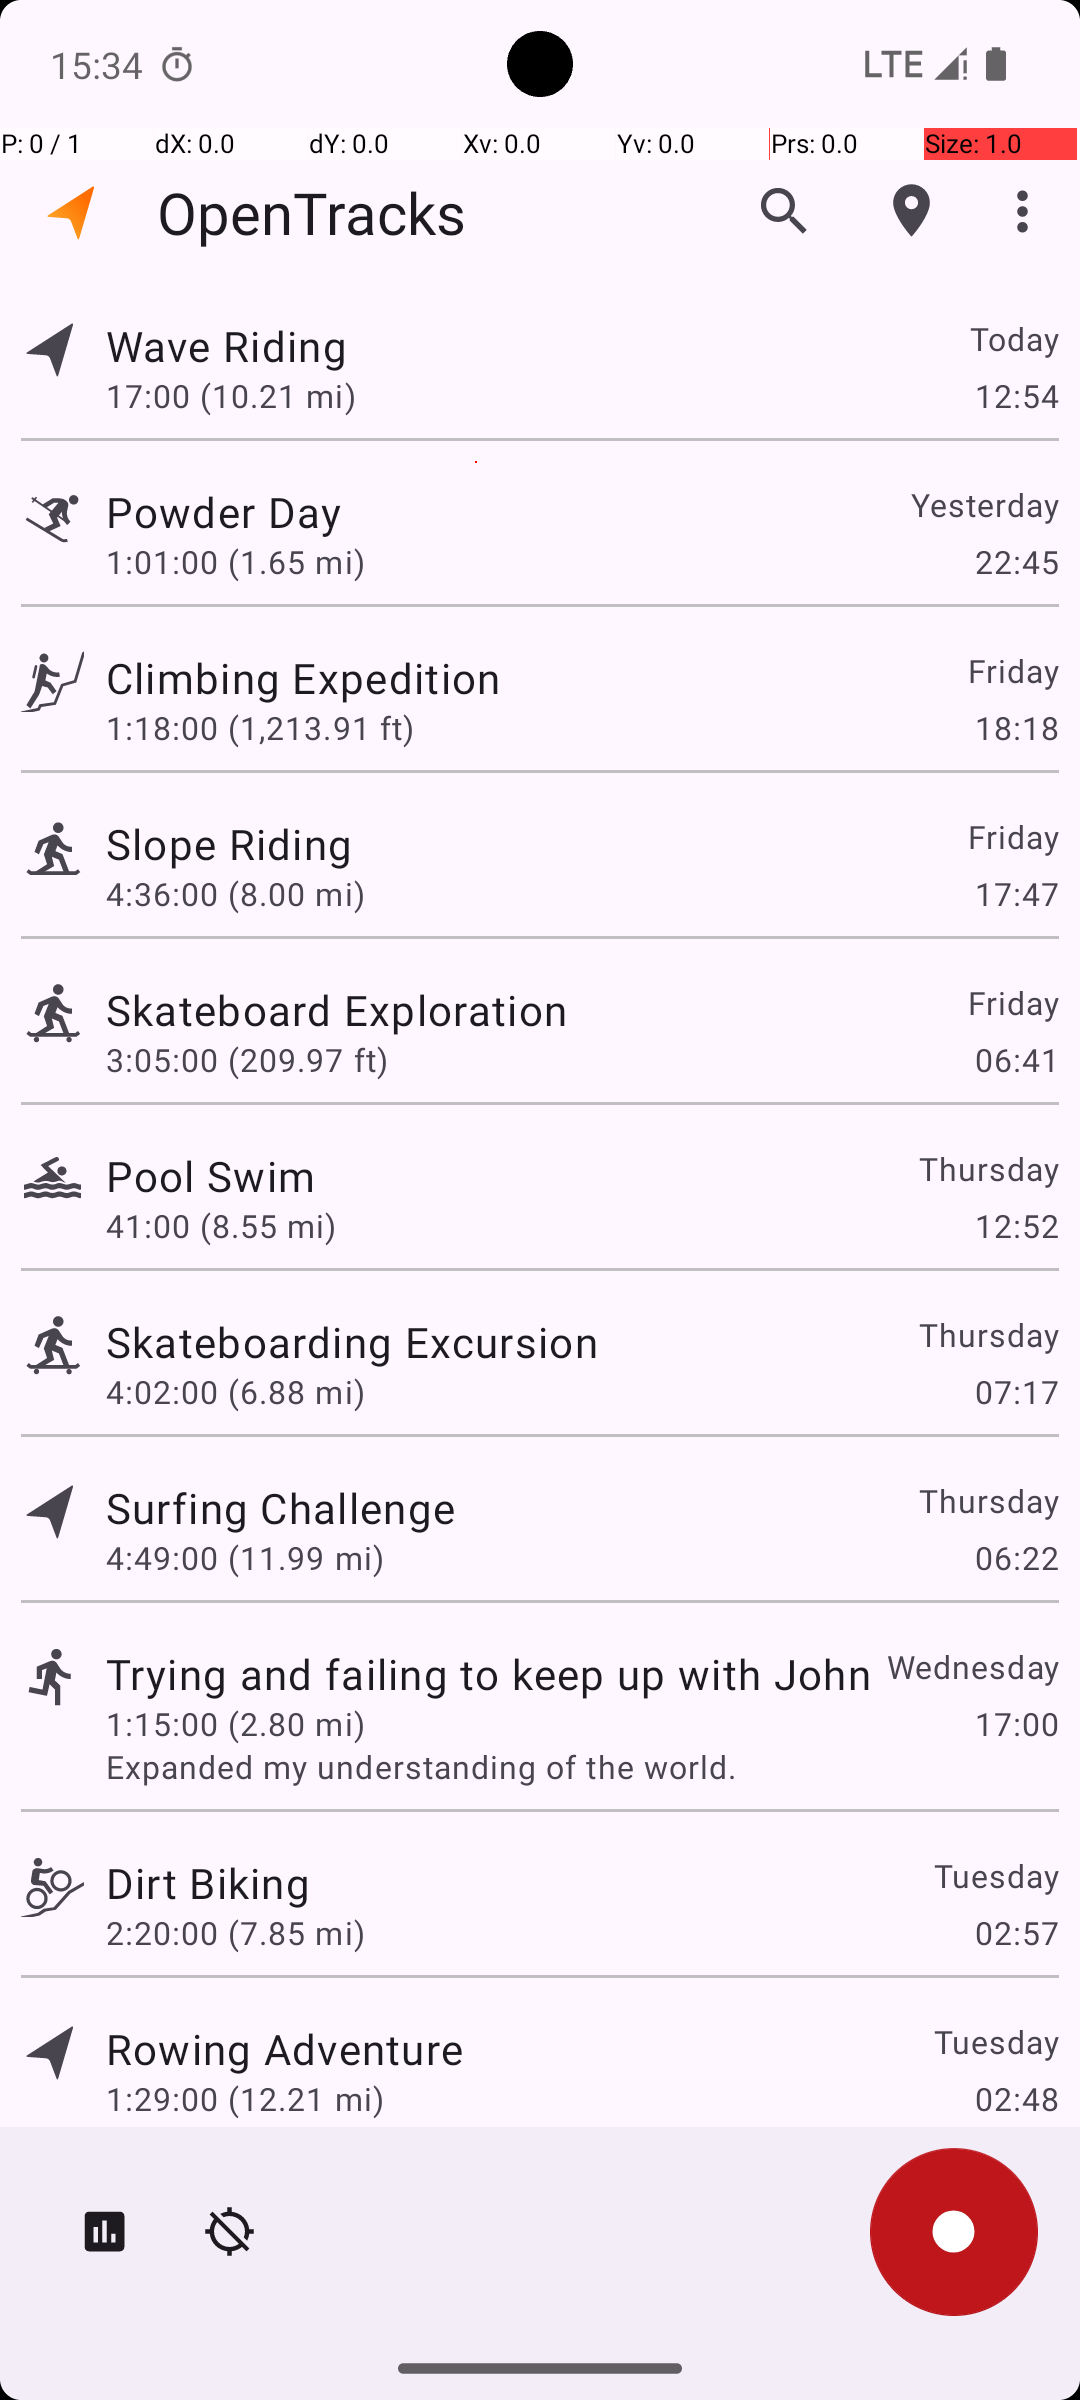 This screenshot has height=2400, width=1080. What do you see at coordinates (284, 2048) in the screenshot?
I see `Rowing Adventure` at bounding box center [284, 2048].